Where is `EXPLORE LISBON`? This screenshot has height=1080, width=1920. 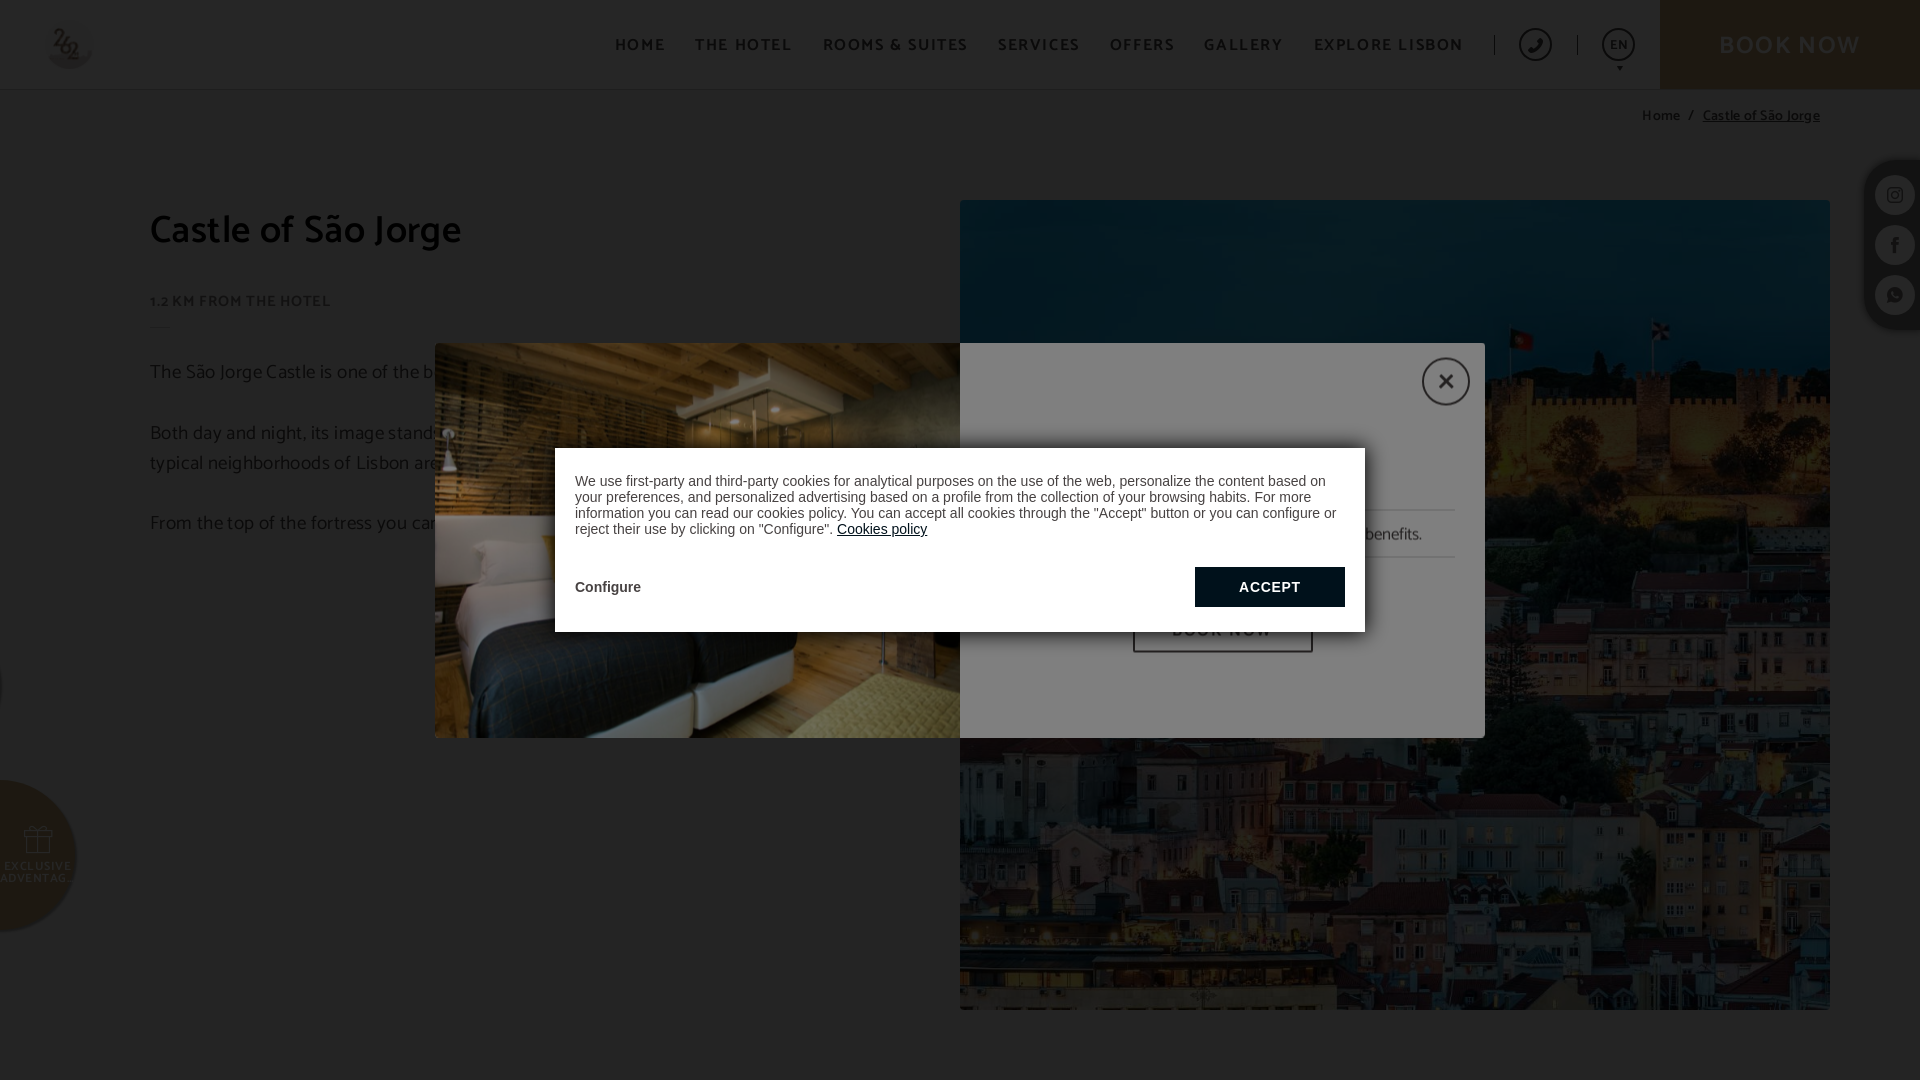 EXPLORE LISBON is located at coordinates (1389, 44).